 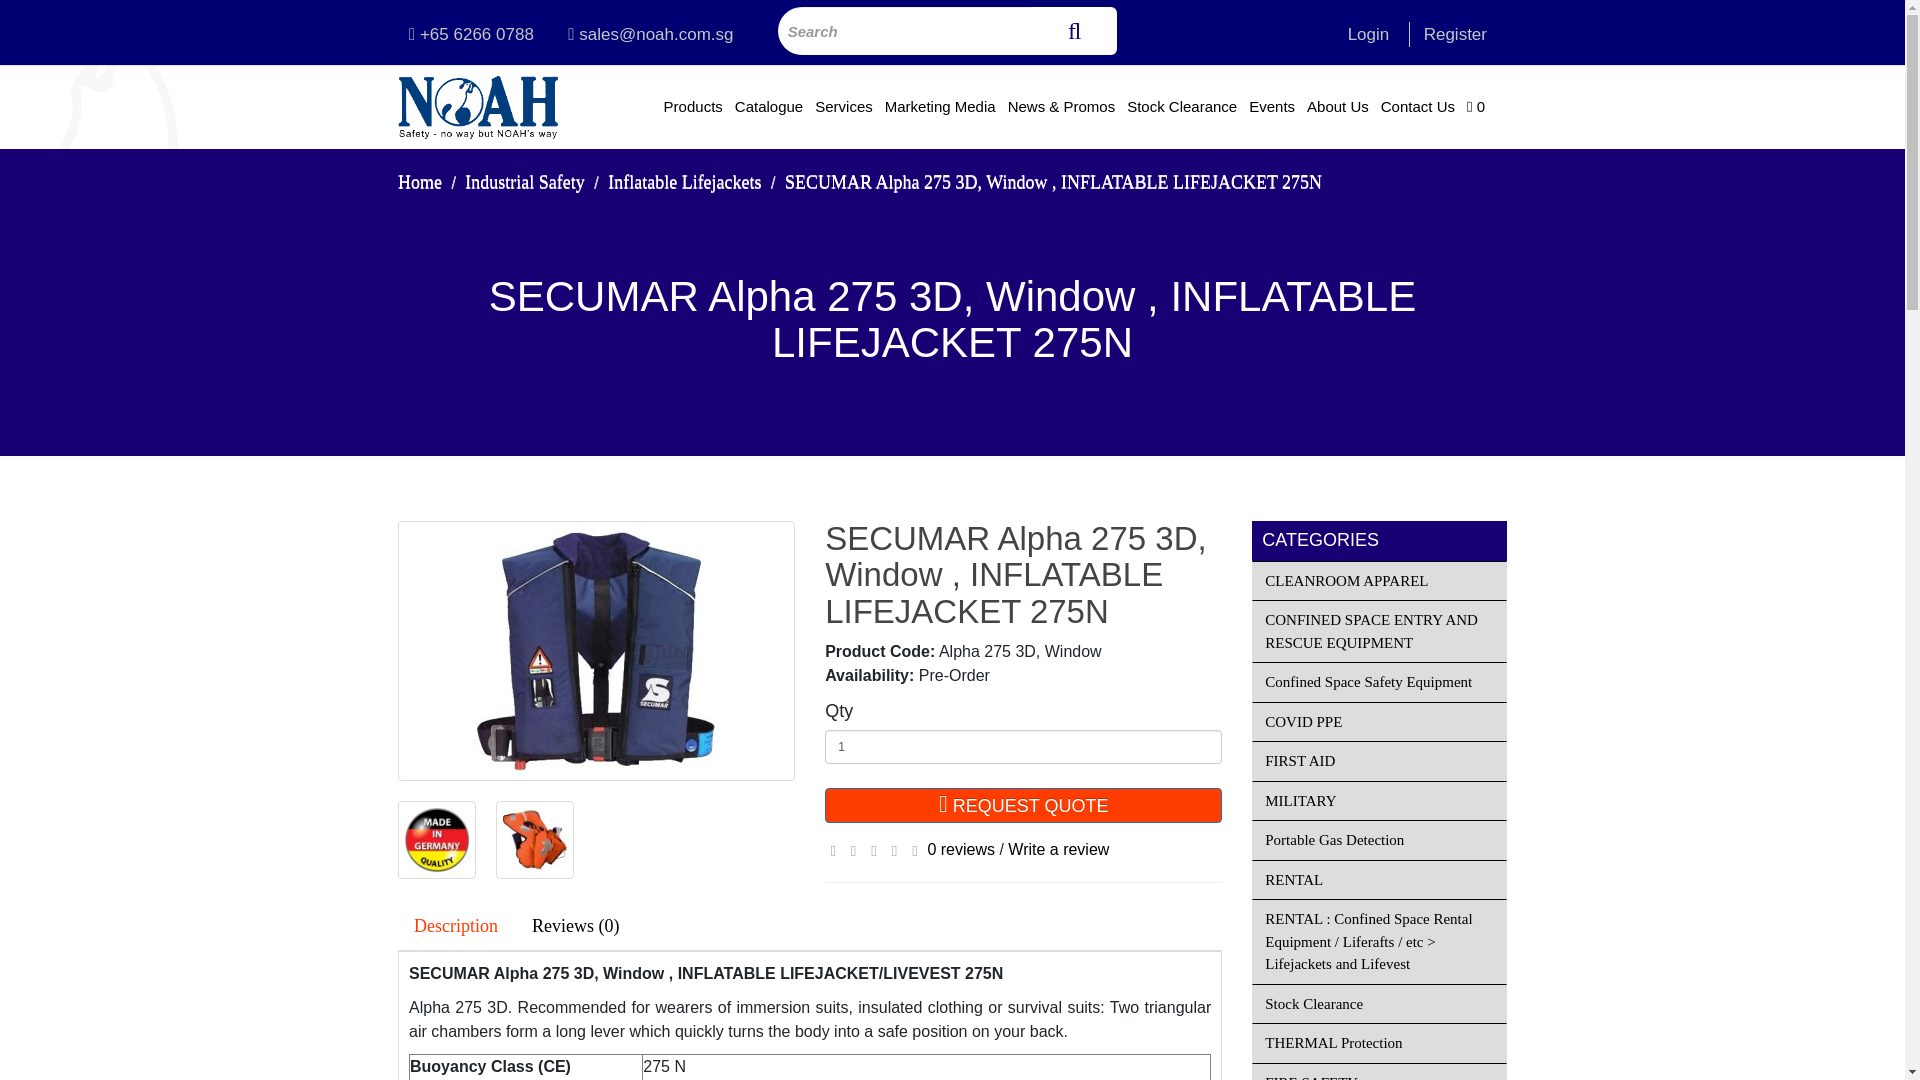 I want to click on SECUMAR Alpha 275 3D, Window , INFLATABLE LIFEJACKET 275N, so click(x=436, y=839).